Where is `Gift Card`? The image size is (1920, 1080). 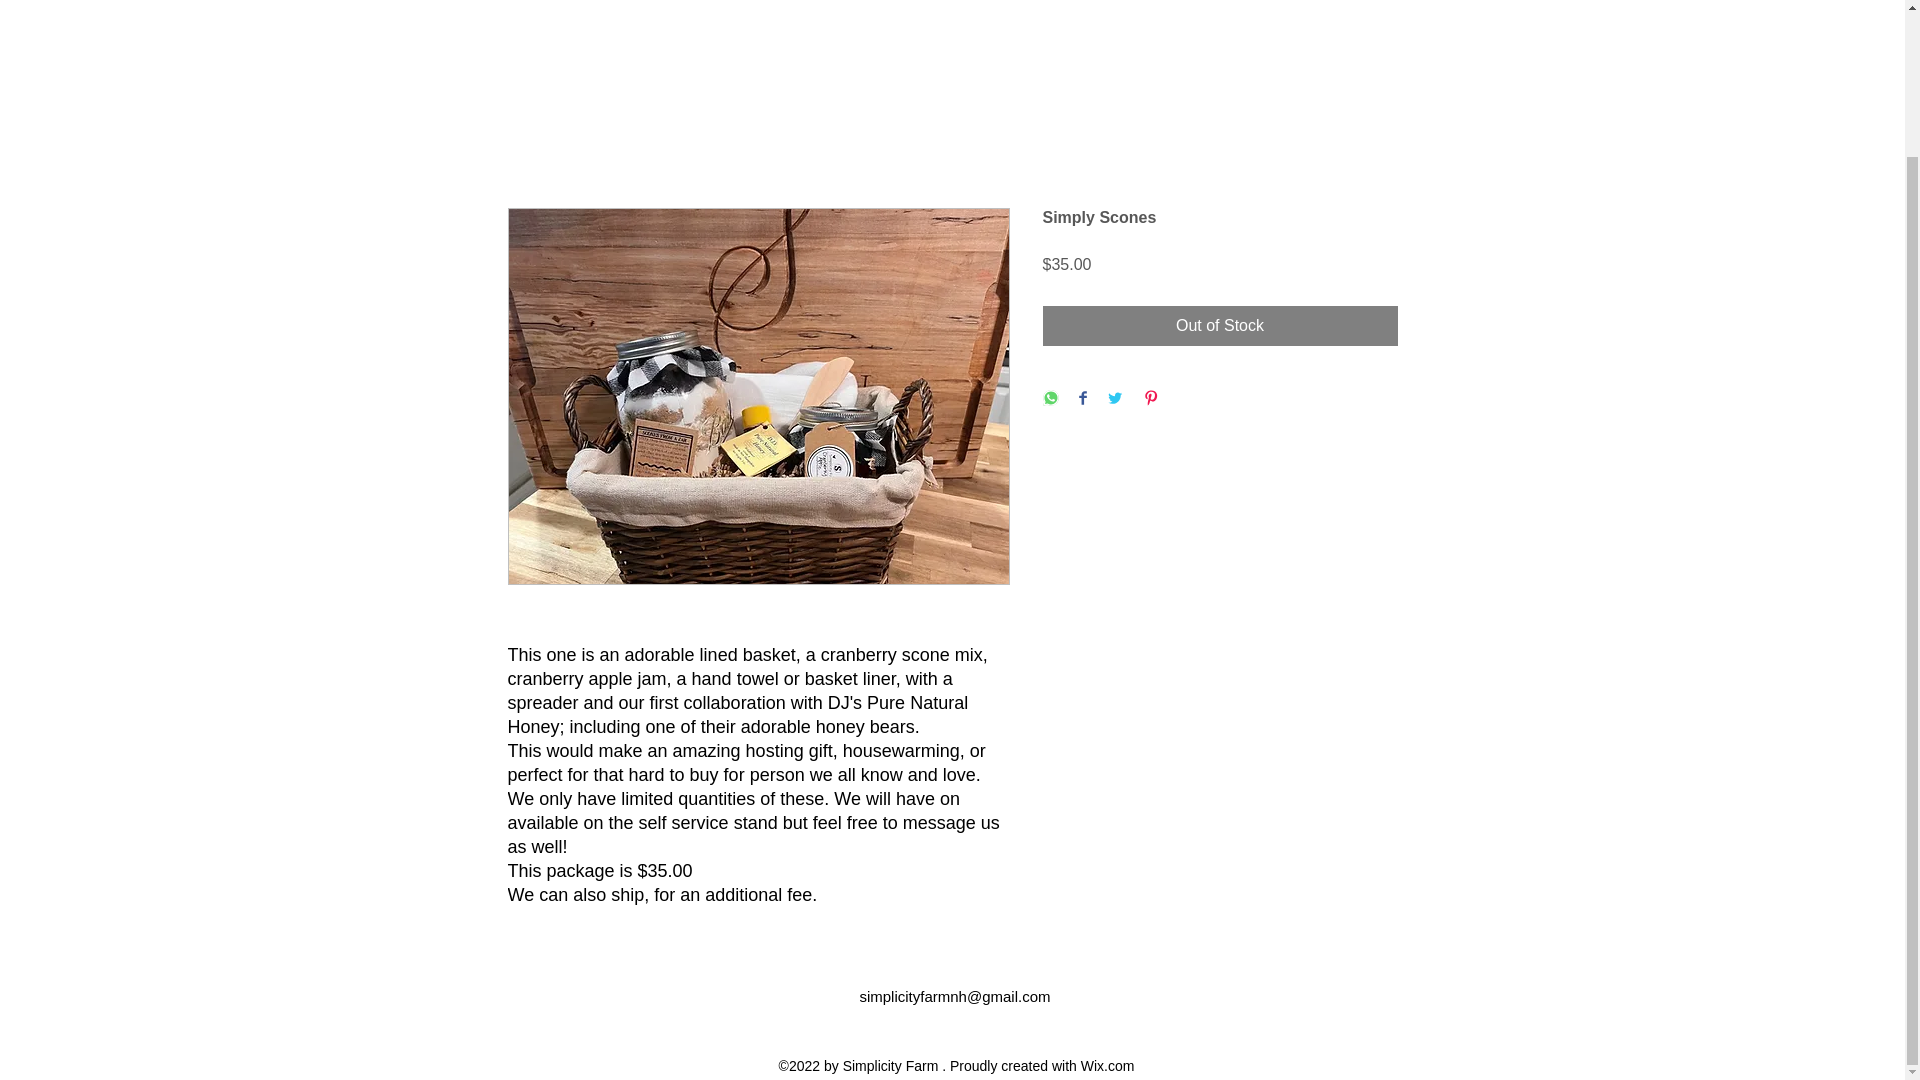
Gift Card is located at coordinates (1068, 0).